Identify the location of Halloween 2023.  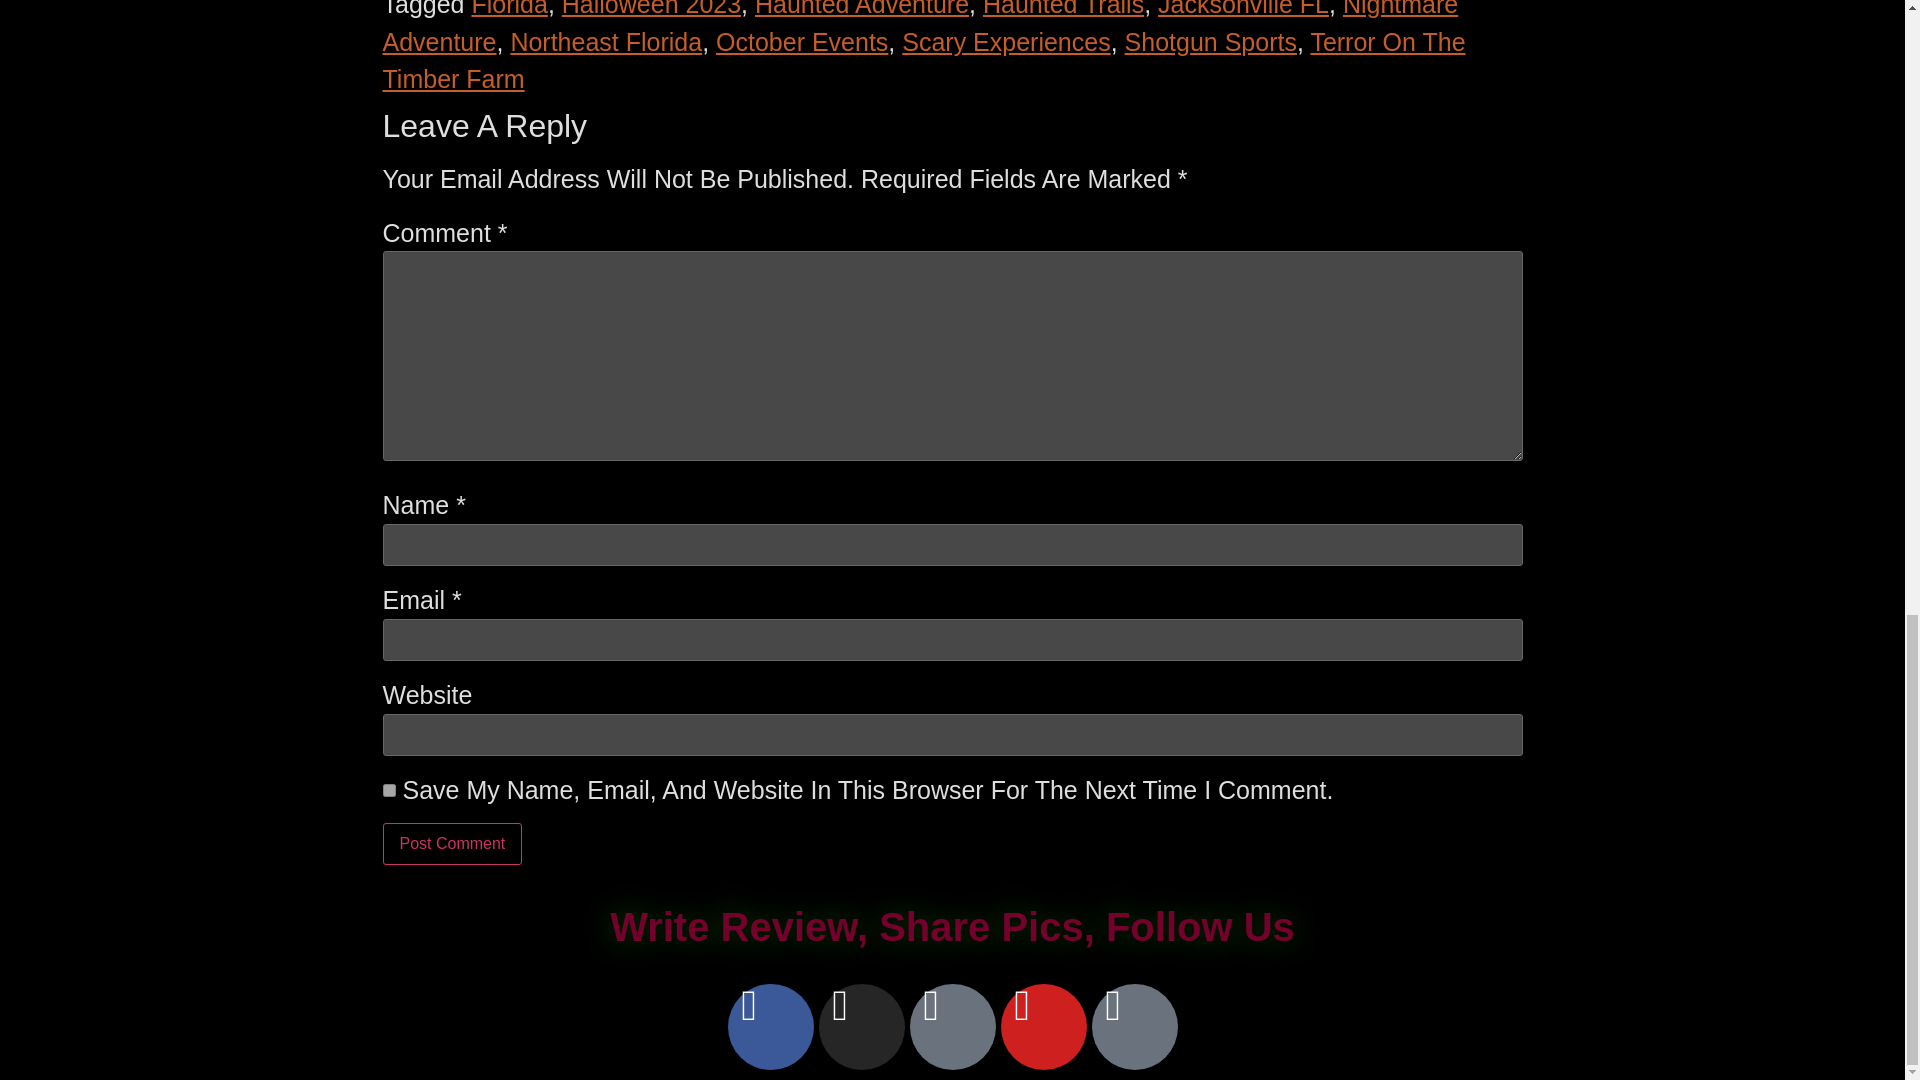
(652, 9).